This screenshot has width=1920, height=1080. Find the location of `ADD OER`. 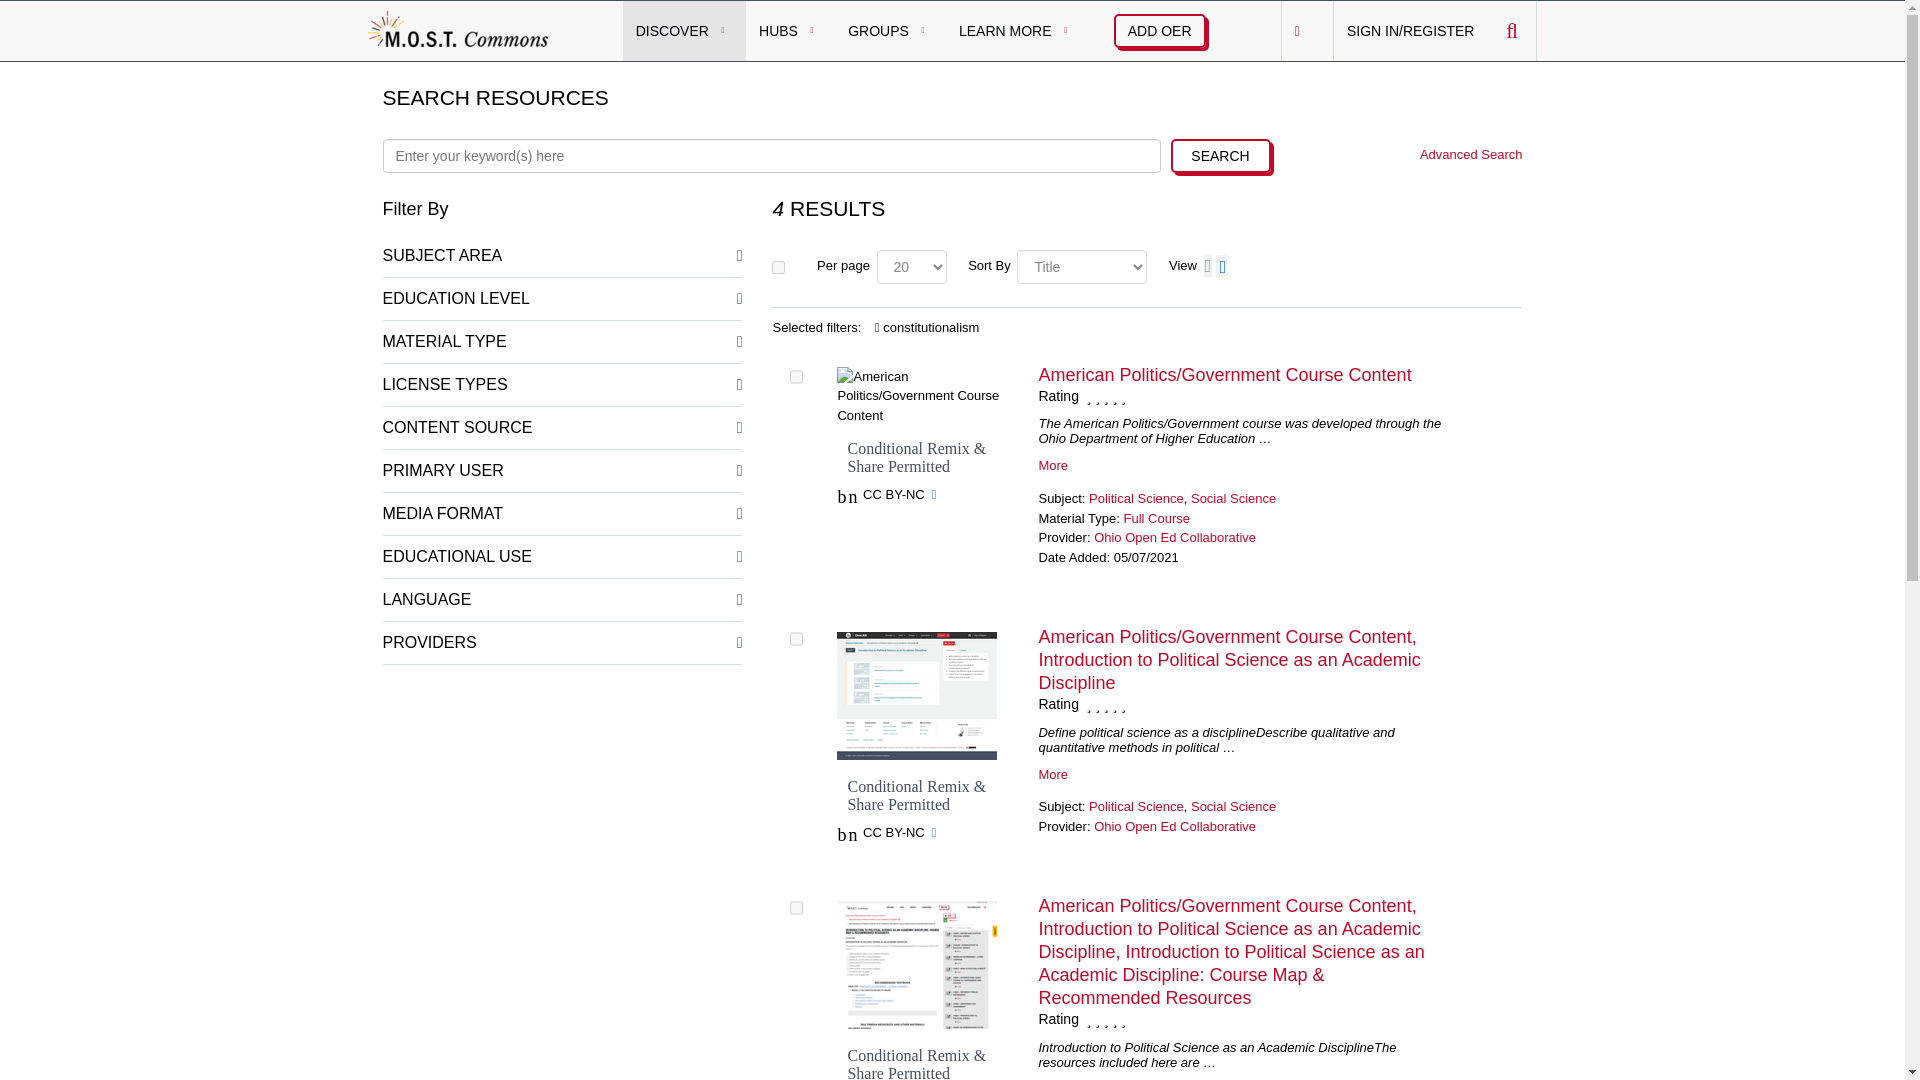

ADD OER is located at coordinates (1159, 30).